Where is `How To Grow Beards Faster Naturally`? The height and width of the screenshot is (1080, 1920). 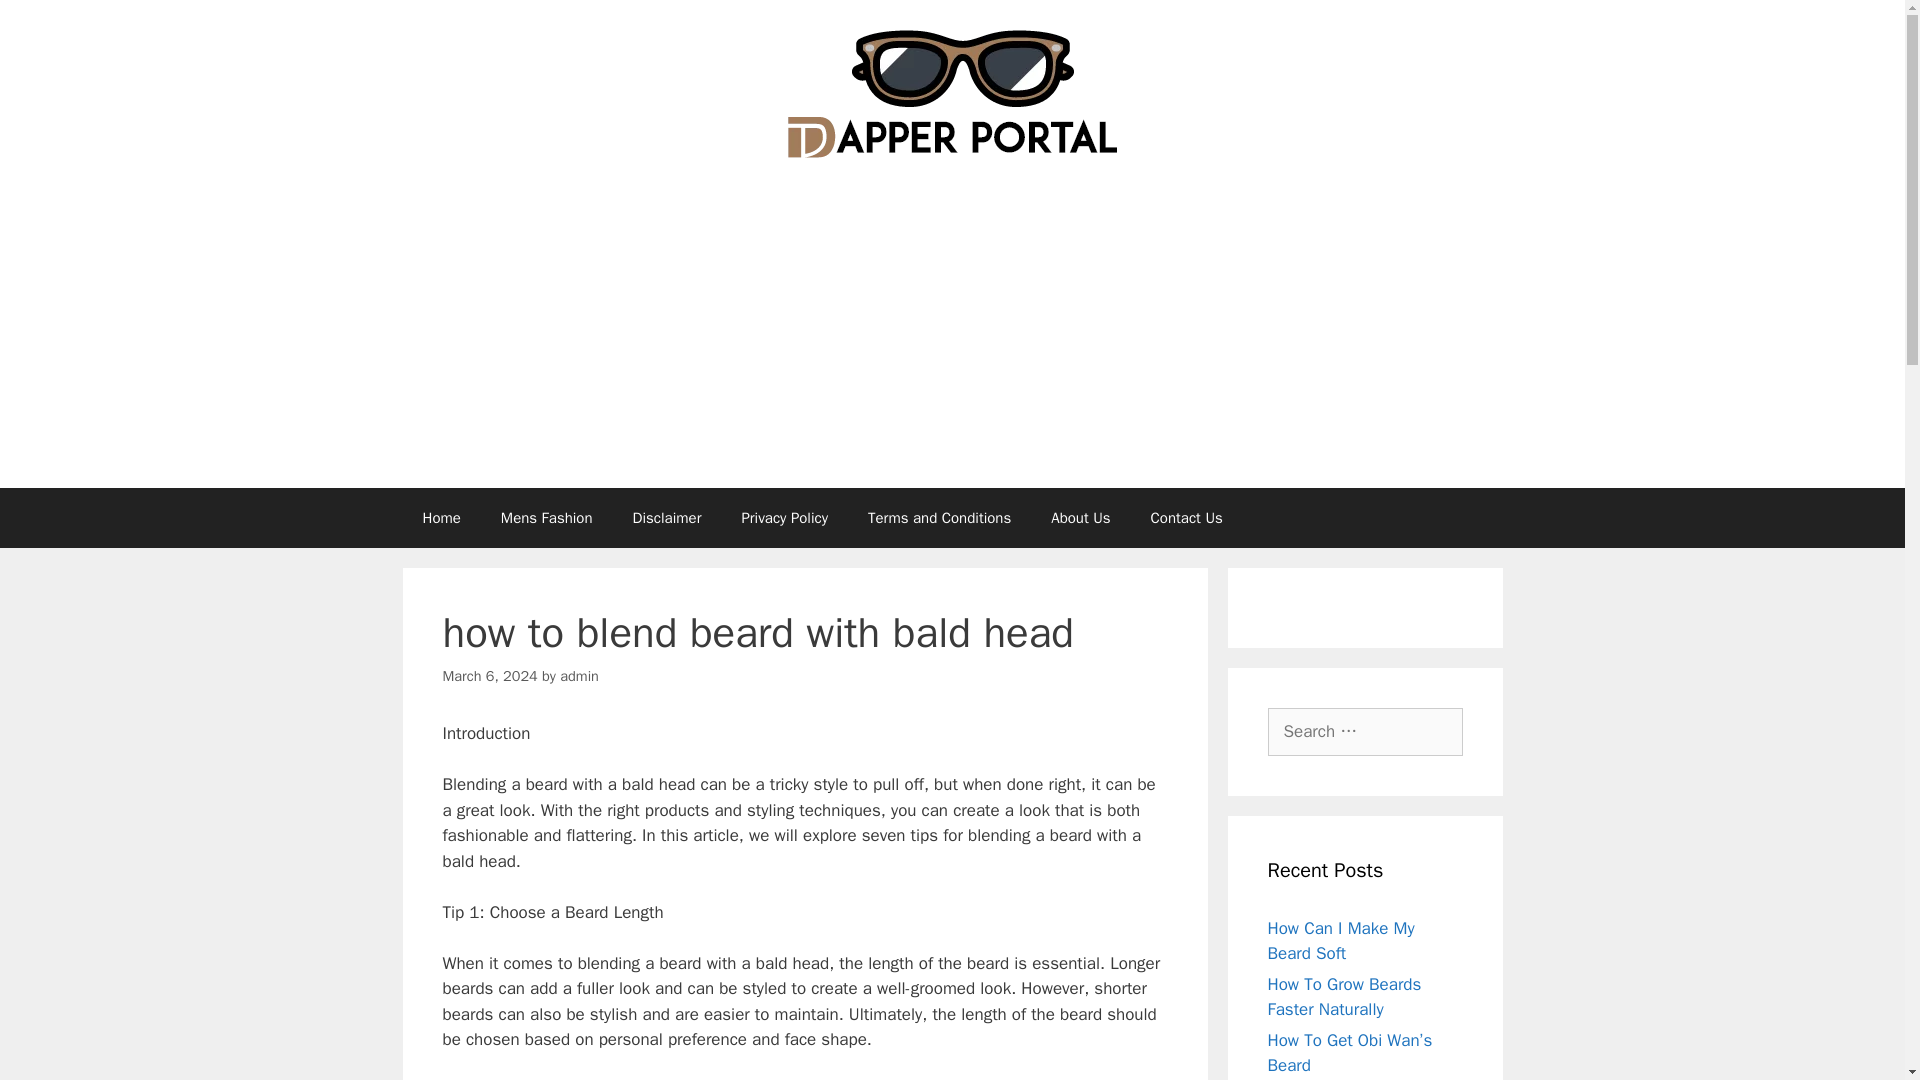 How To Grow Beards Faster Naturally is located at coordinates (1344, 997).